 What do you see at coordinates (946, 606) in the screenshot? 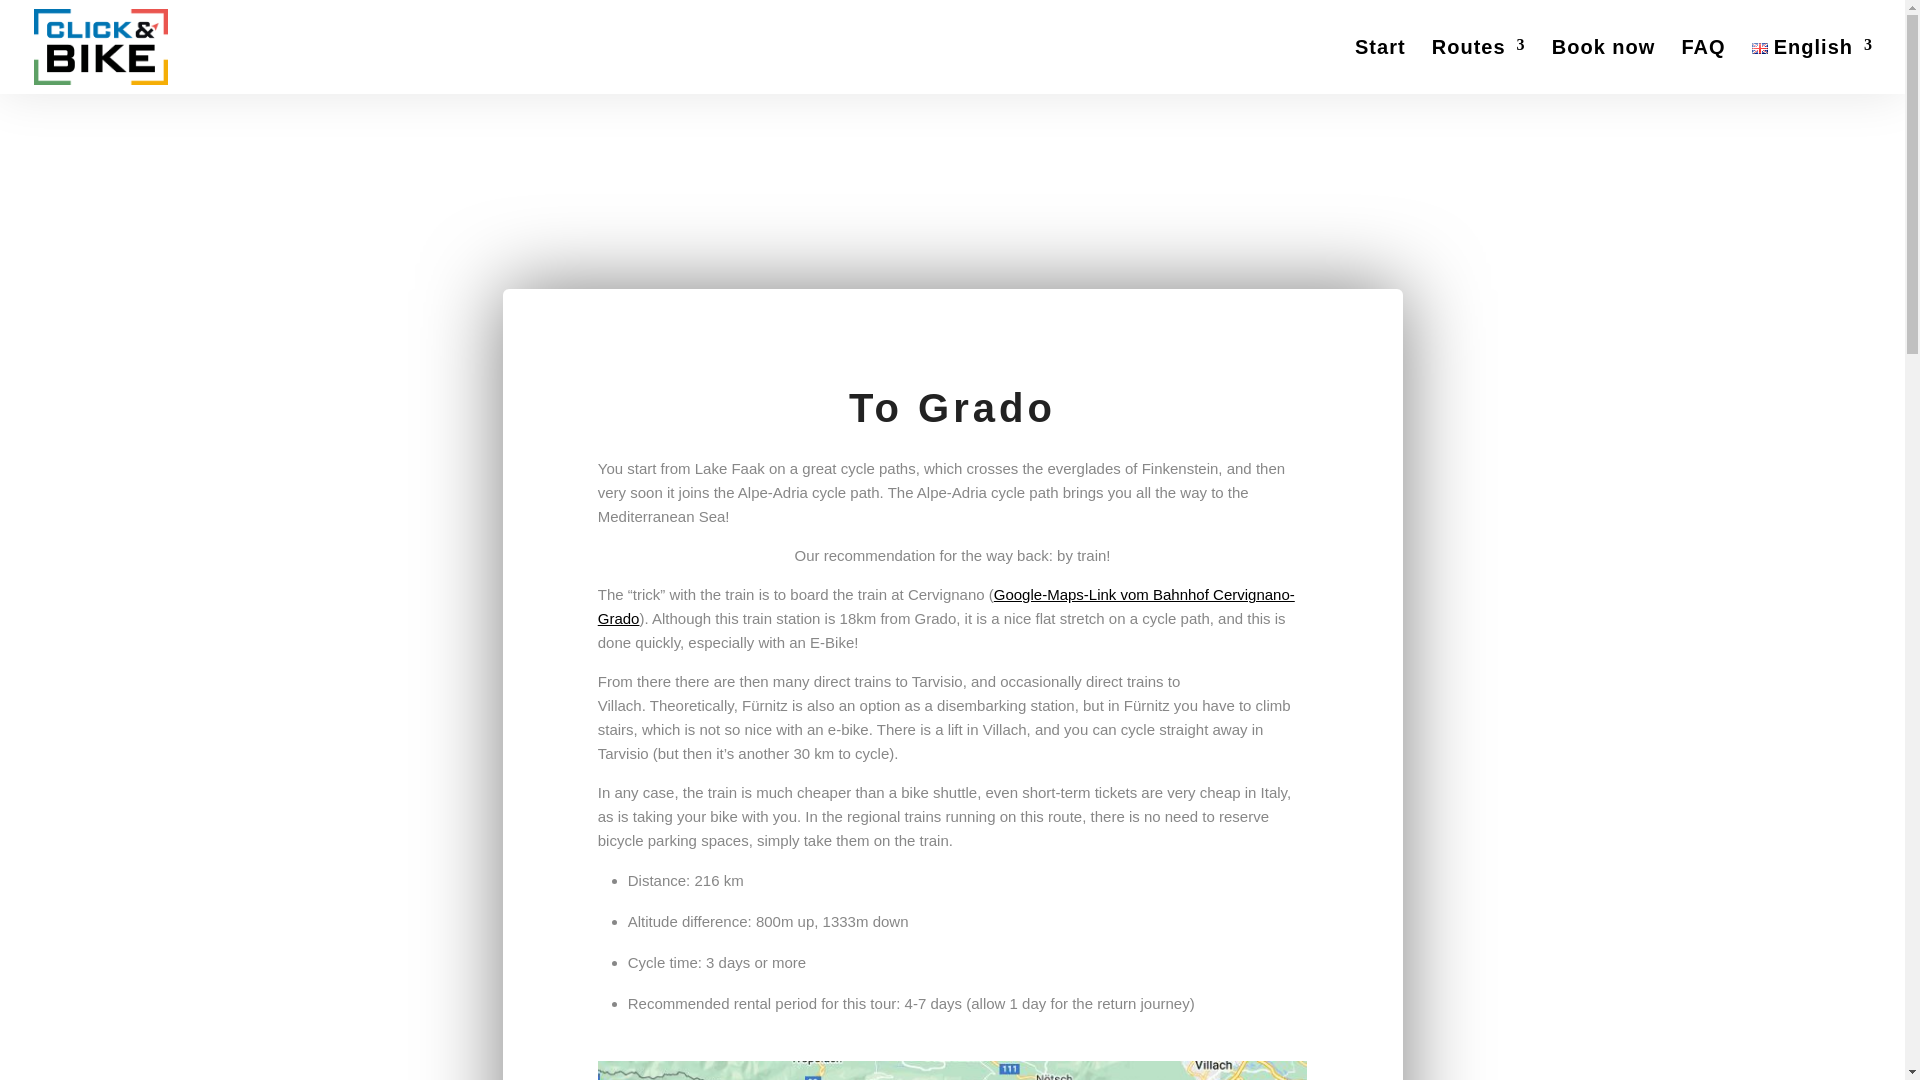
I see `Google-Maps-Link vom Bahnhof Cervignano-Grado` at bounding box center [946, 606].